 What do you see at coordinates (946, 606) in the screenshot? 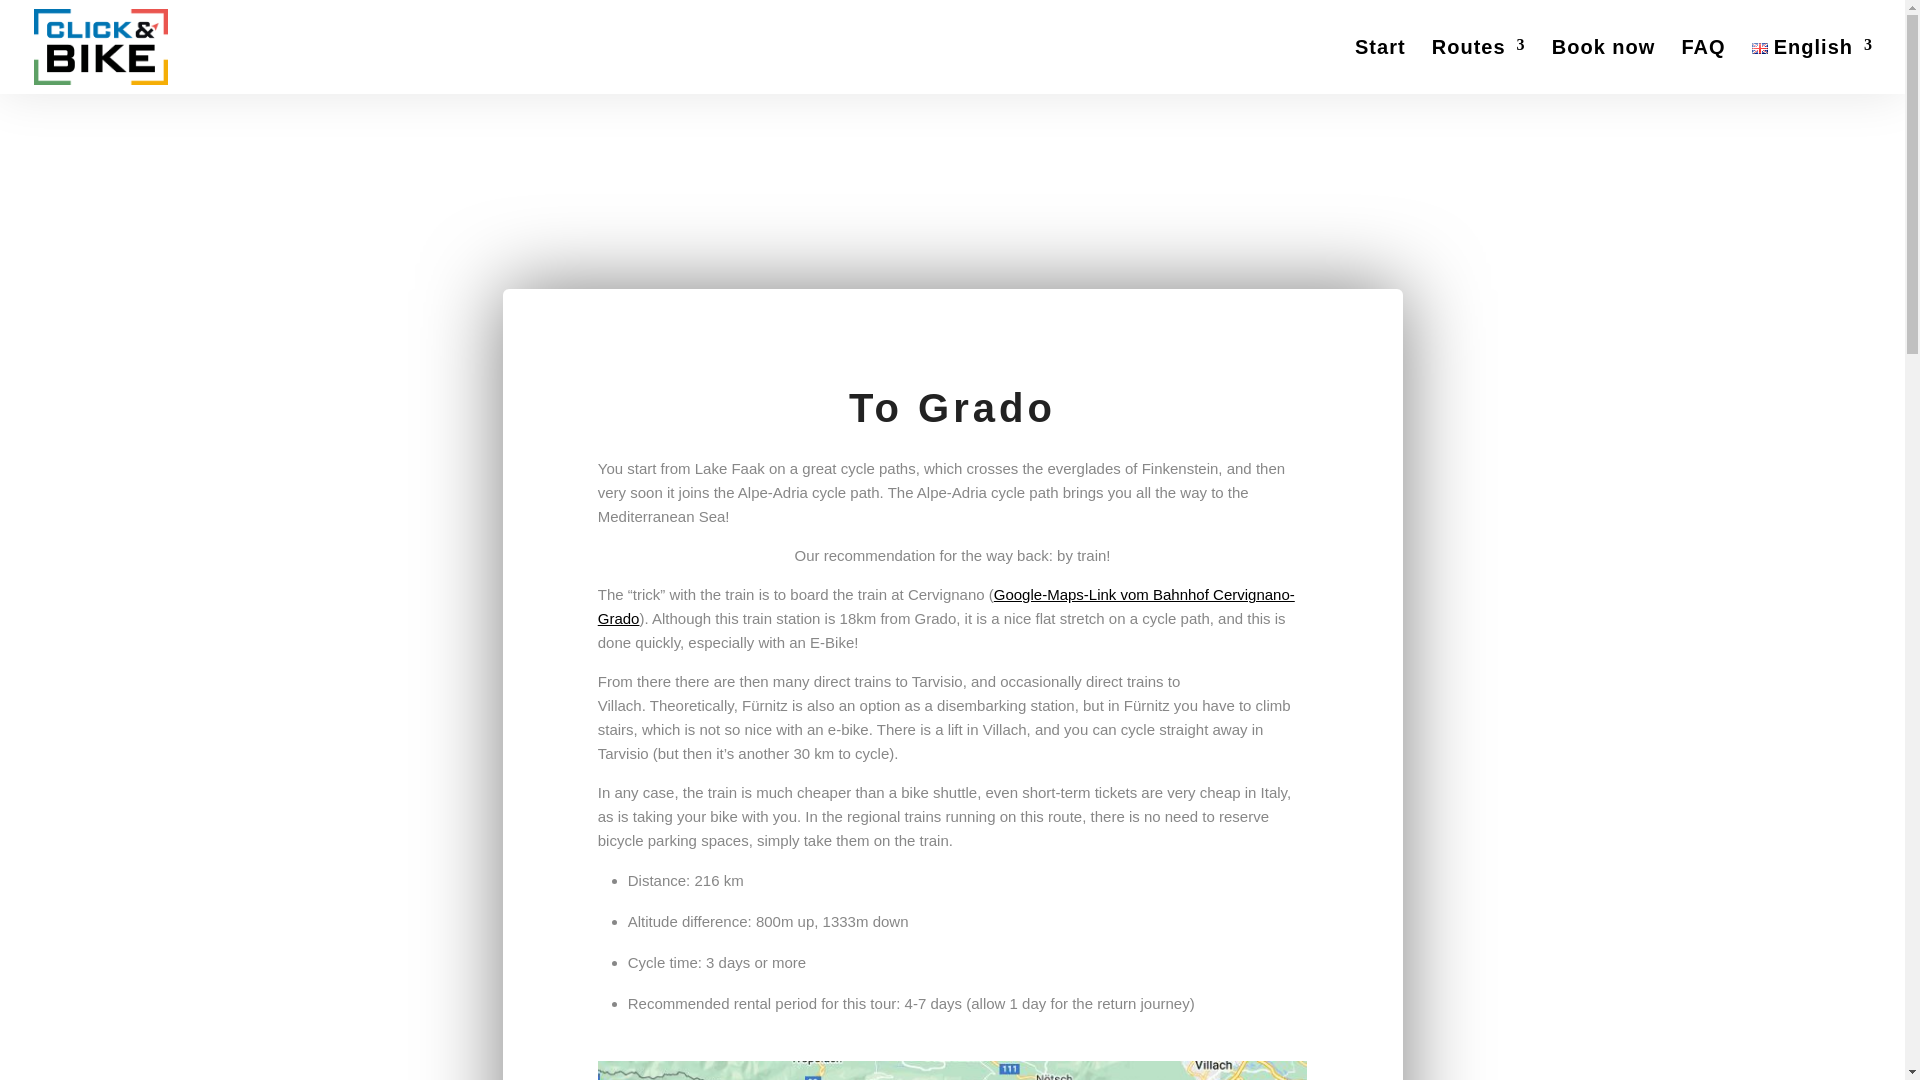
I see `Google-Maps-Link vom Bahnhof Cervignano-Grado` at bounding box center [946, 606].